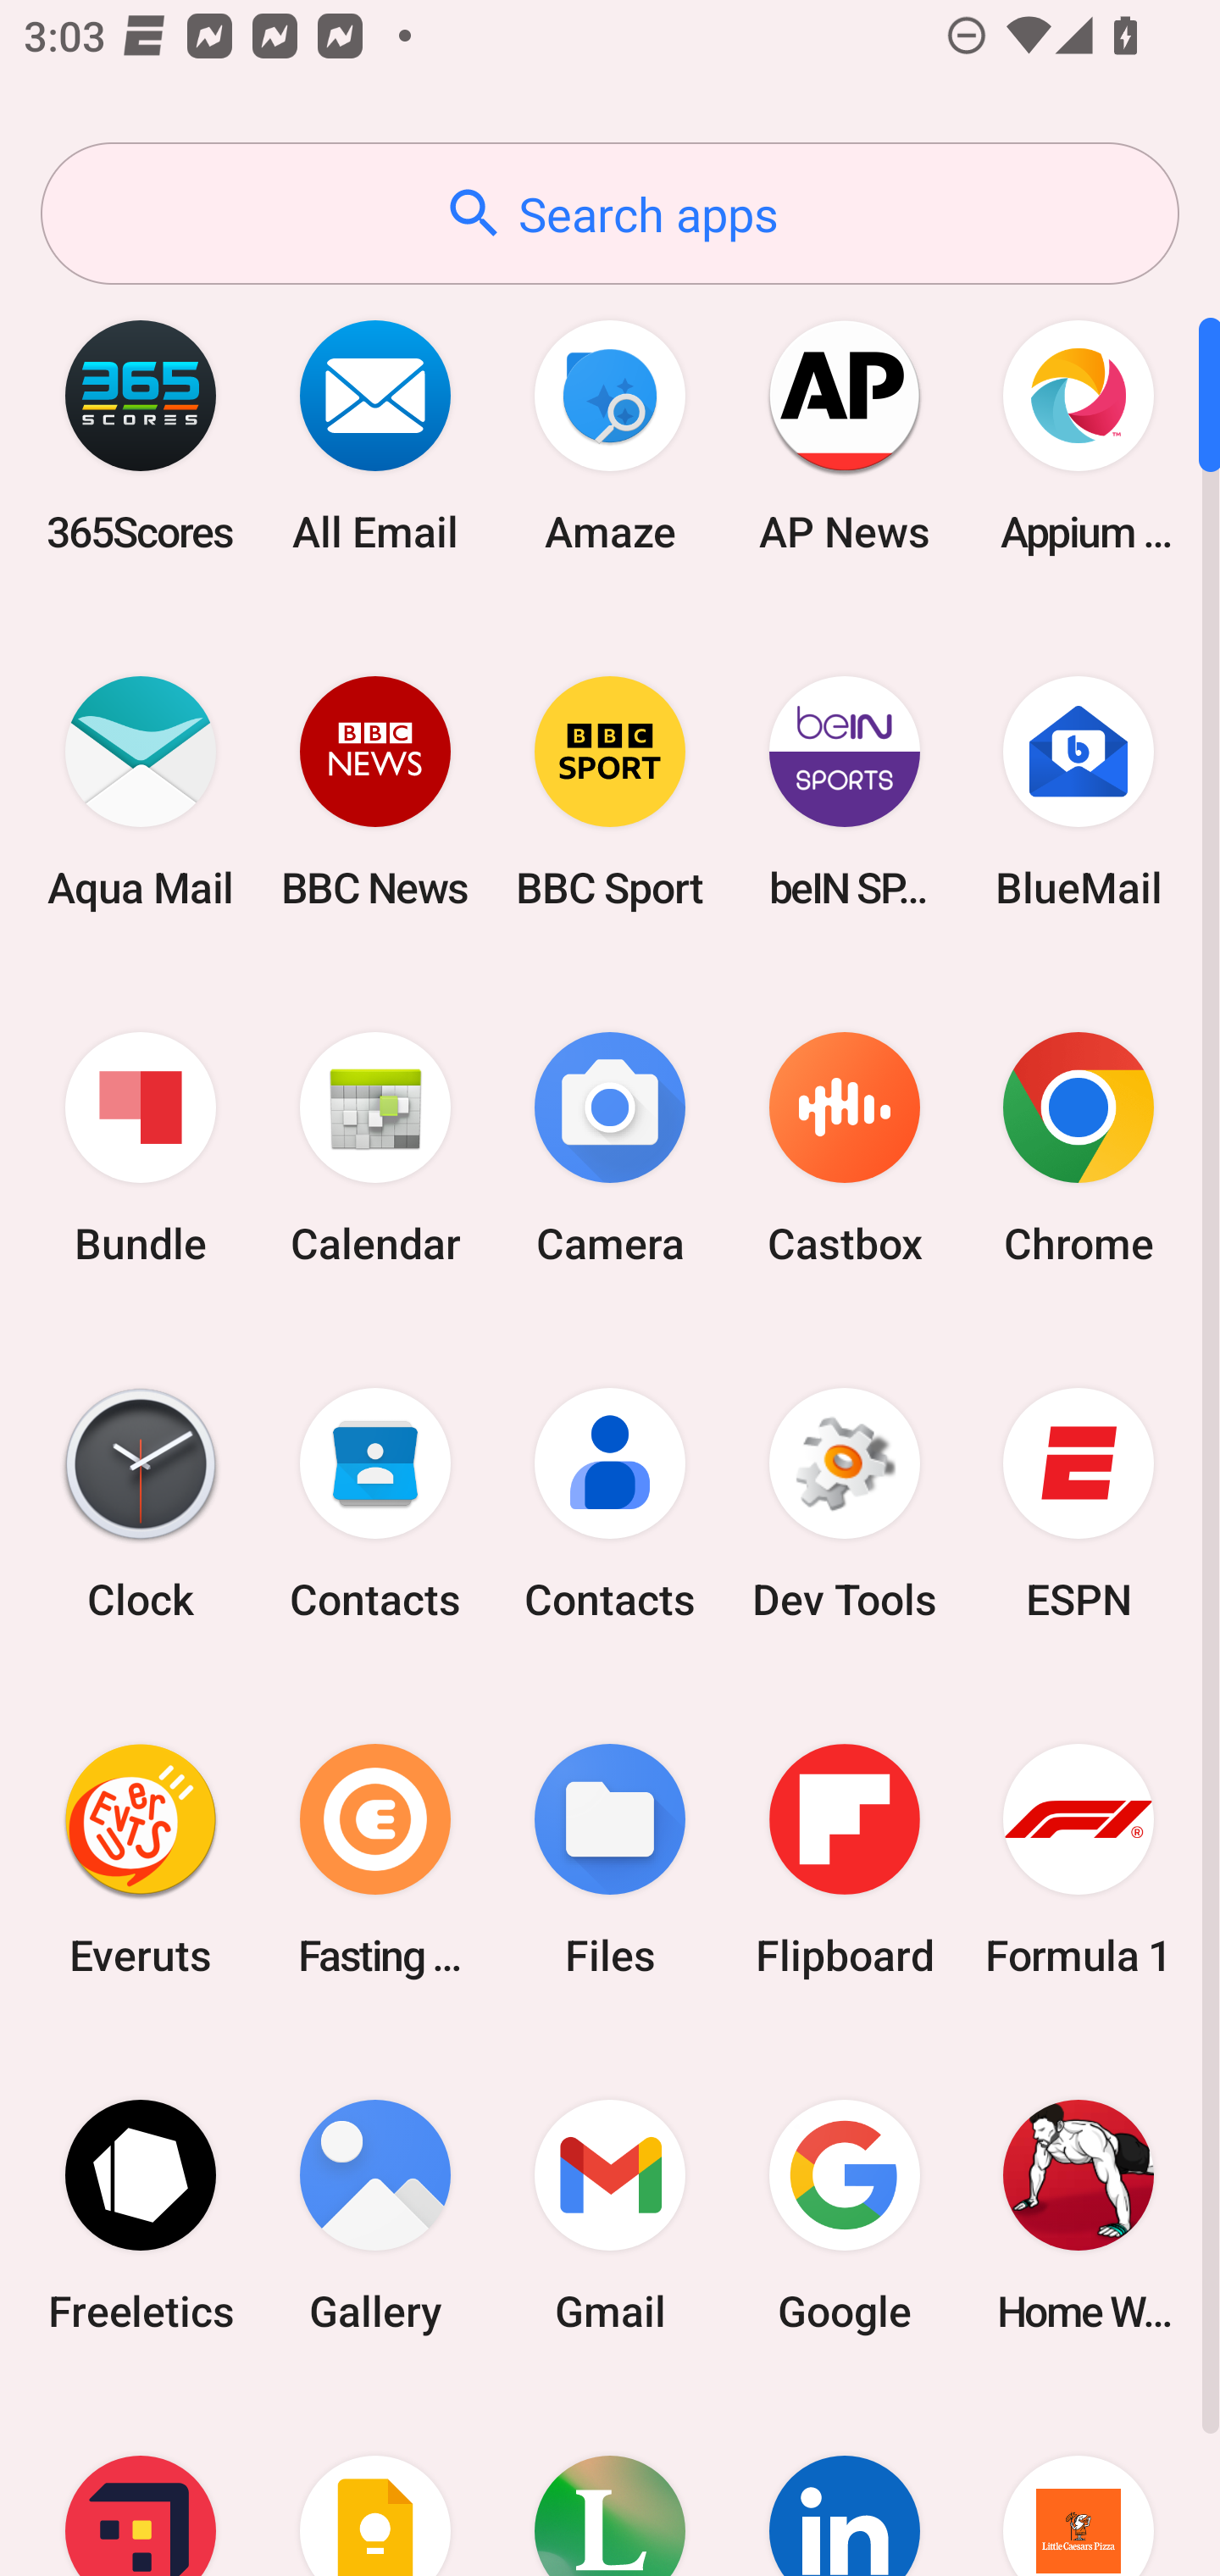 The width and height of the screenshot is (1220, 2576). I want to click on Hotels.com, so click(141, 2484).